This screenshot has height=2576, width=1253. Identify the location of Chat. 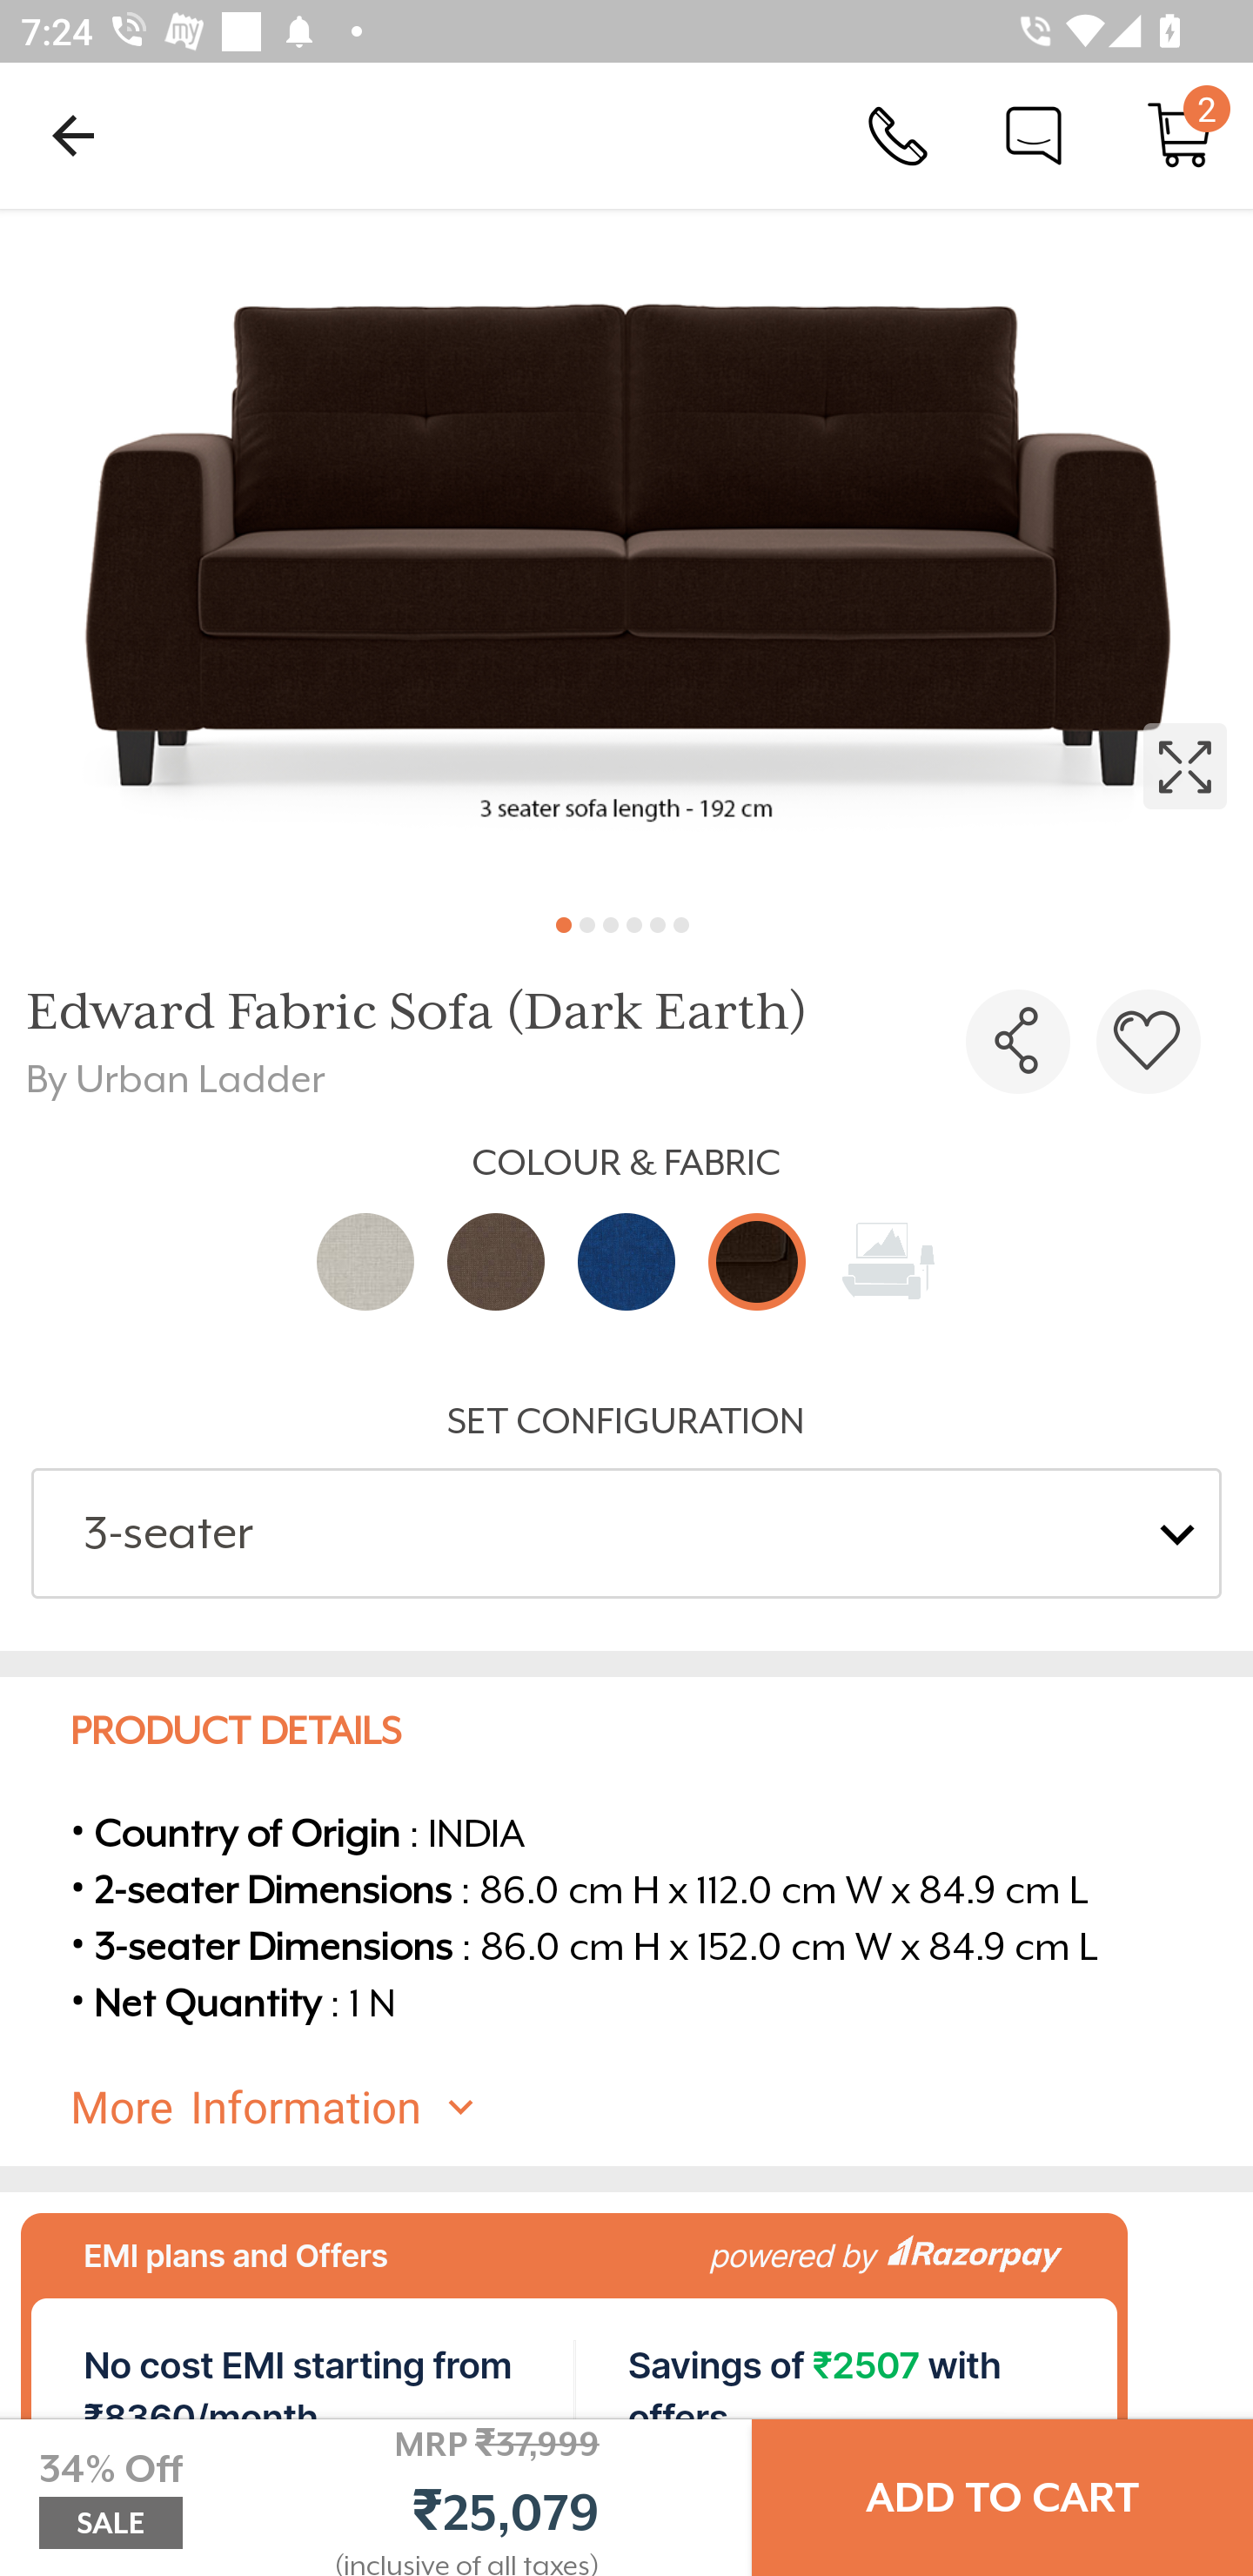
(1034, 134).